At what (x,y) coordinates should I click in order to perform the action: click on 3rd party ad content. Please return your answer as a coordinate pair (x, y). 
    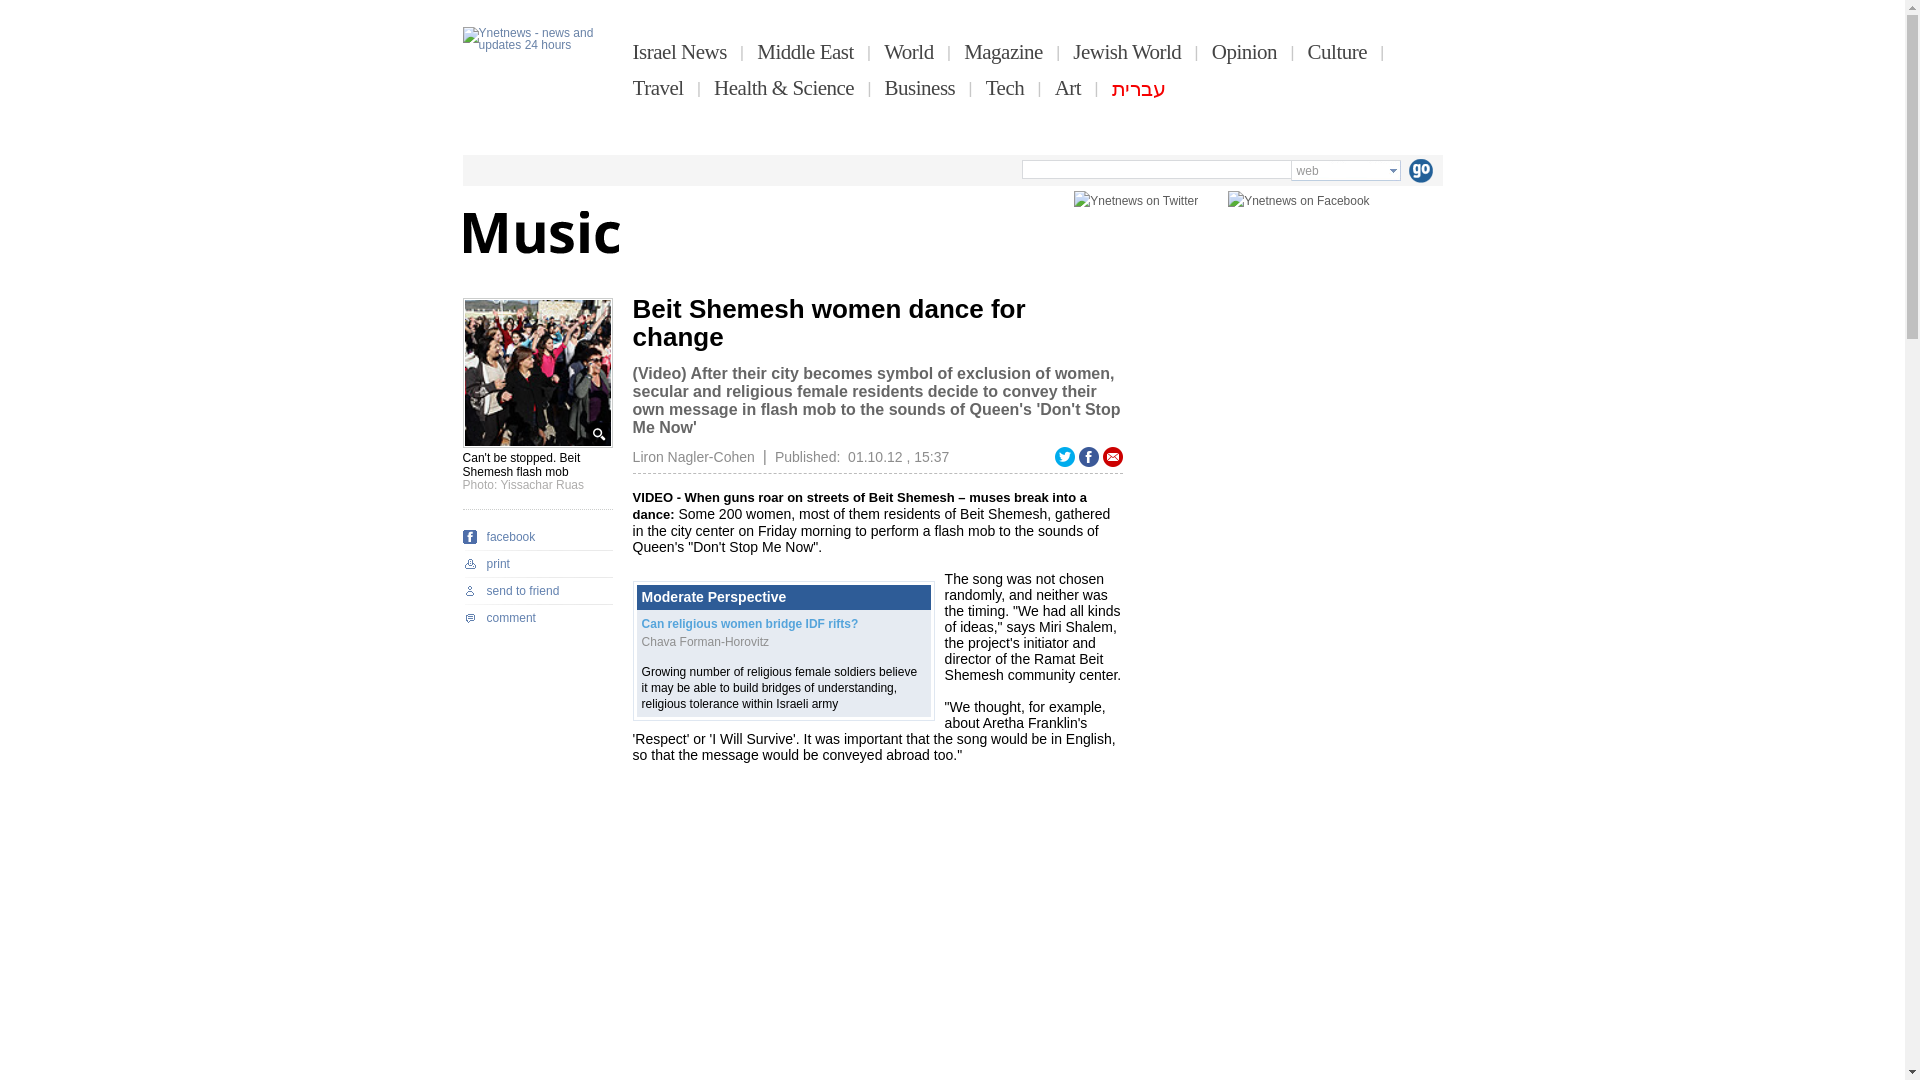
    Looking at the image, I should click on (1292, 422).